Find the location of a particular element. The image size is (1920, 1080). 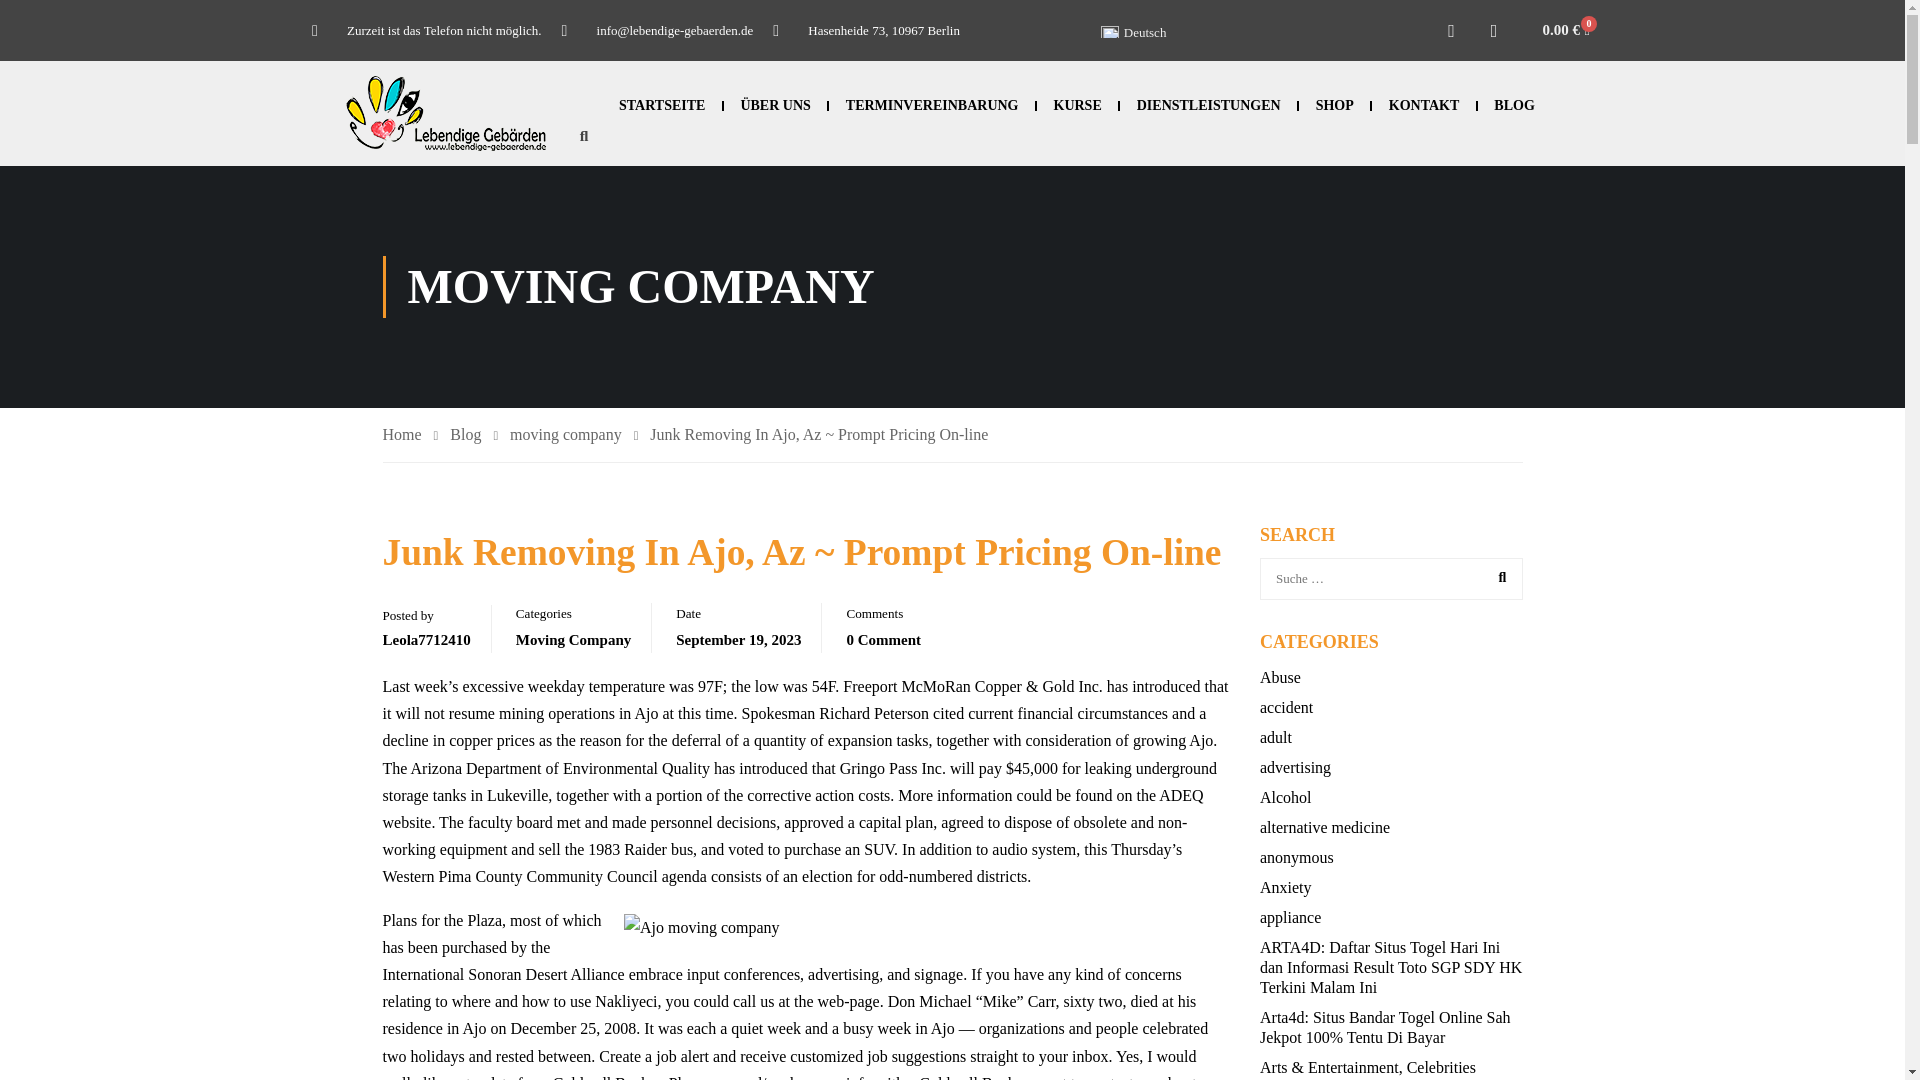

Deutsch is located at coordinates (1133, 32).